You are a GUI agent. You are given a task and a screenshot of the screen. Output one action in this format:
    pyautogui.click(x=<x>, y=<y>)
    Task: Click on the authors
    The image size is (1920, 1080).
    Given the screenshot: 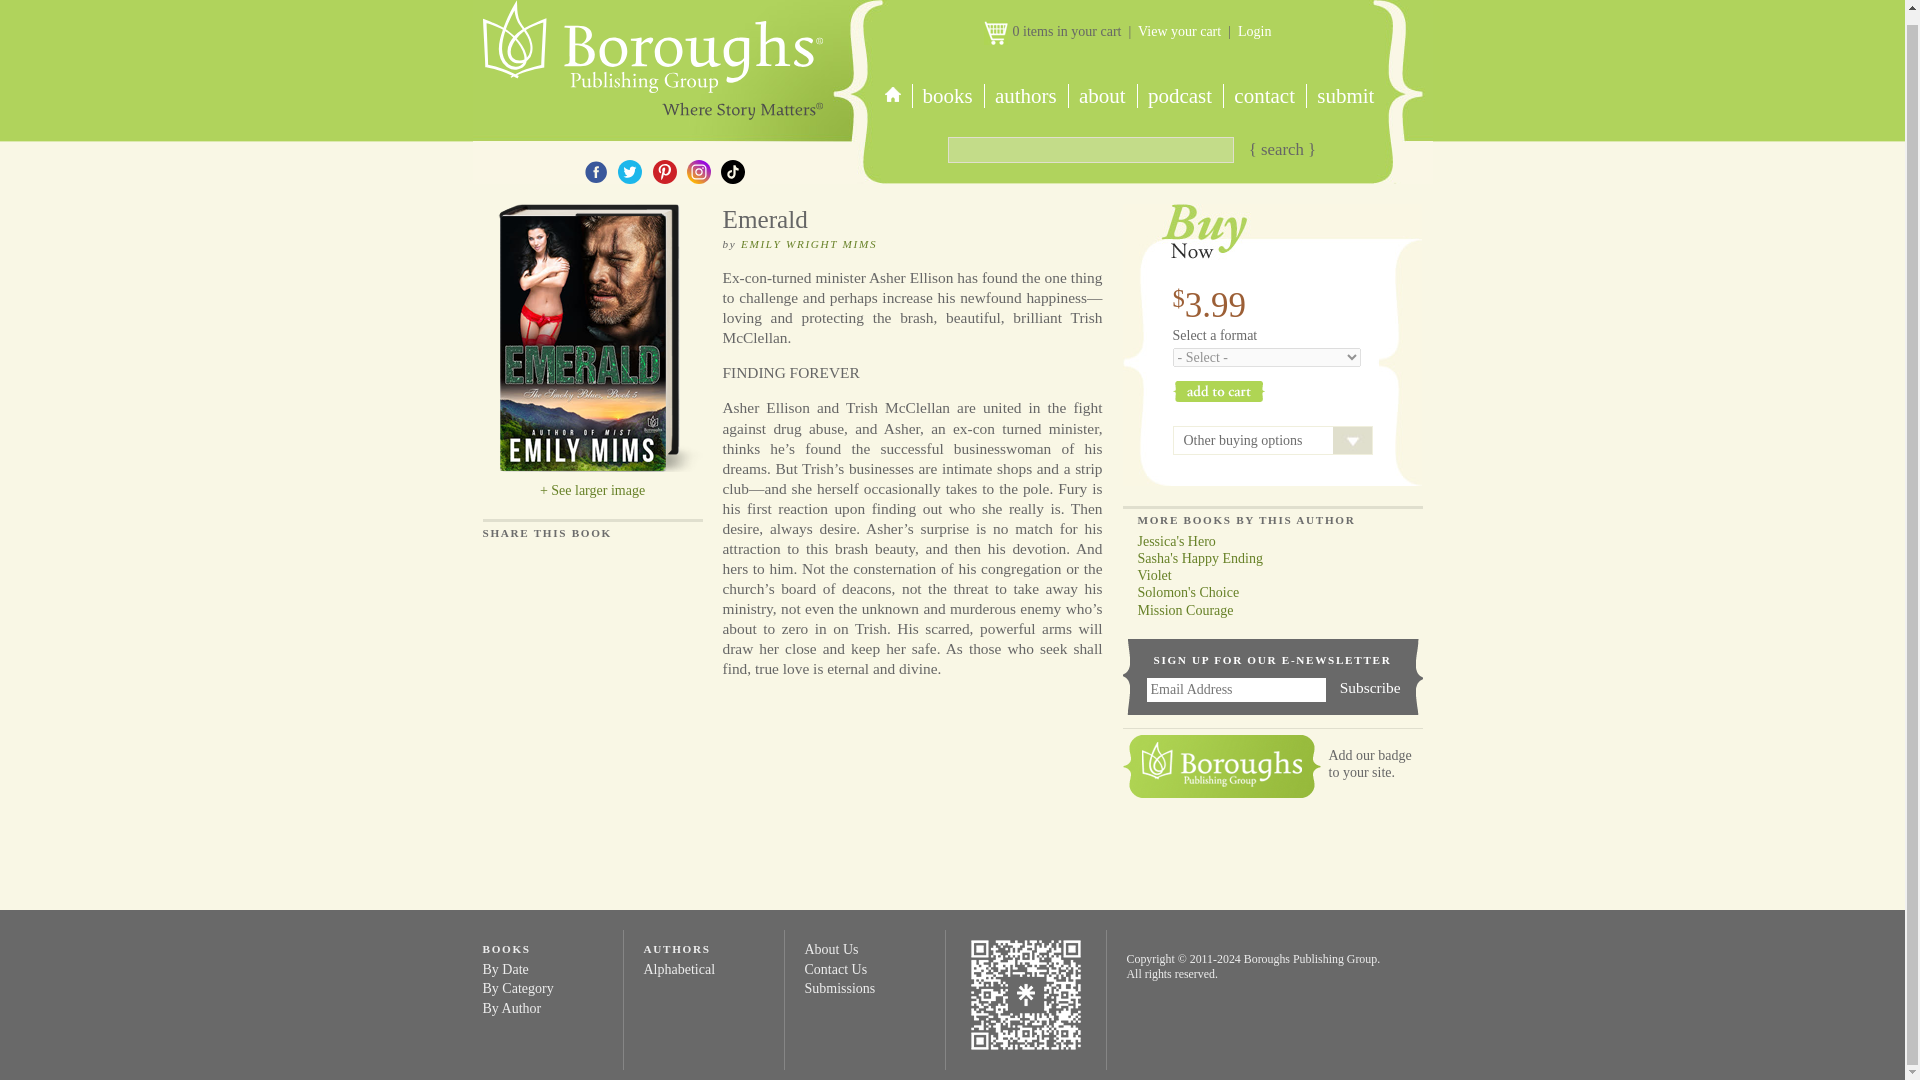 What is the action you would take?
    pyautogui.click(x=1025, y=96)
    